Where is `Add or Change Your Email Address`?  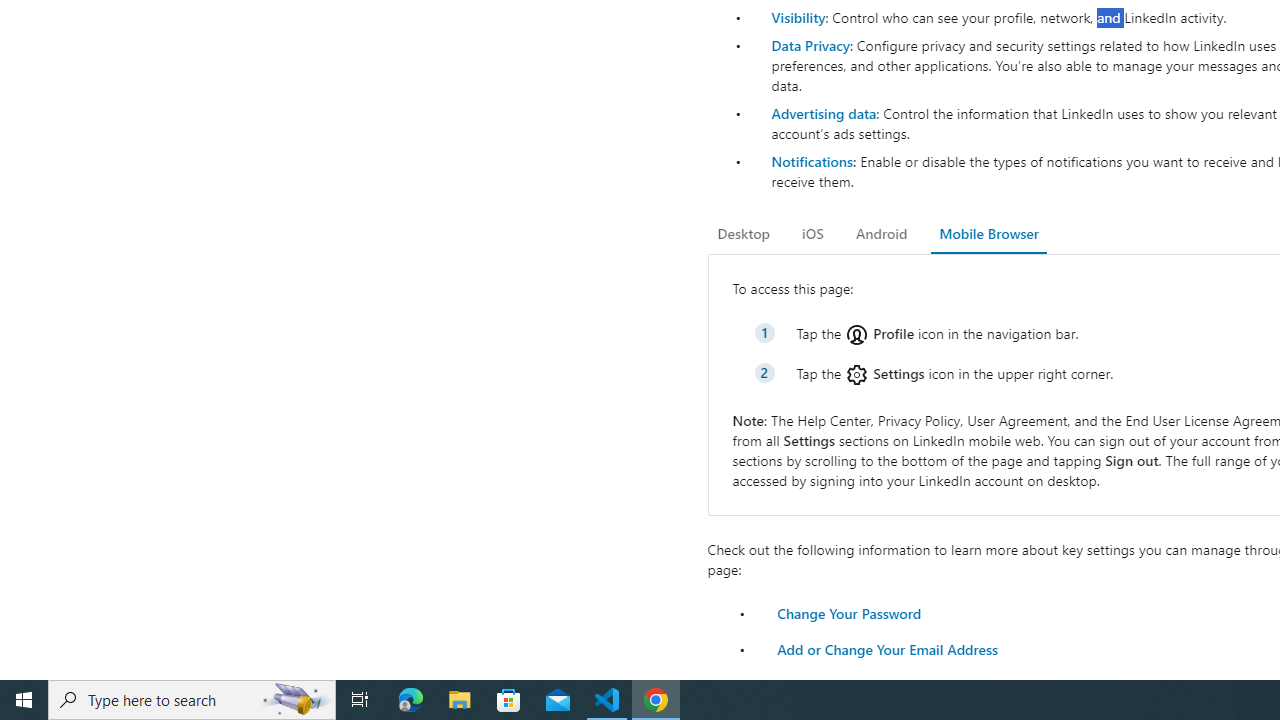
Add or Change Your Email Address is located at coordinates (887, 648).